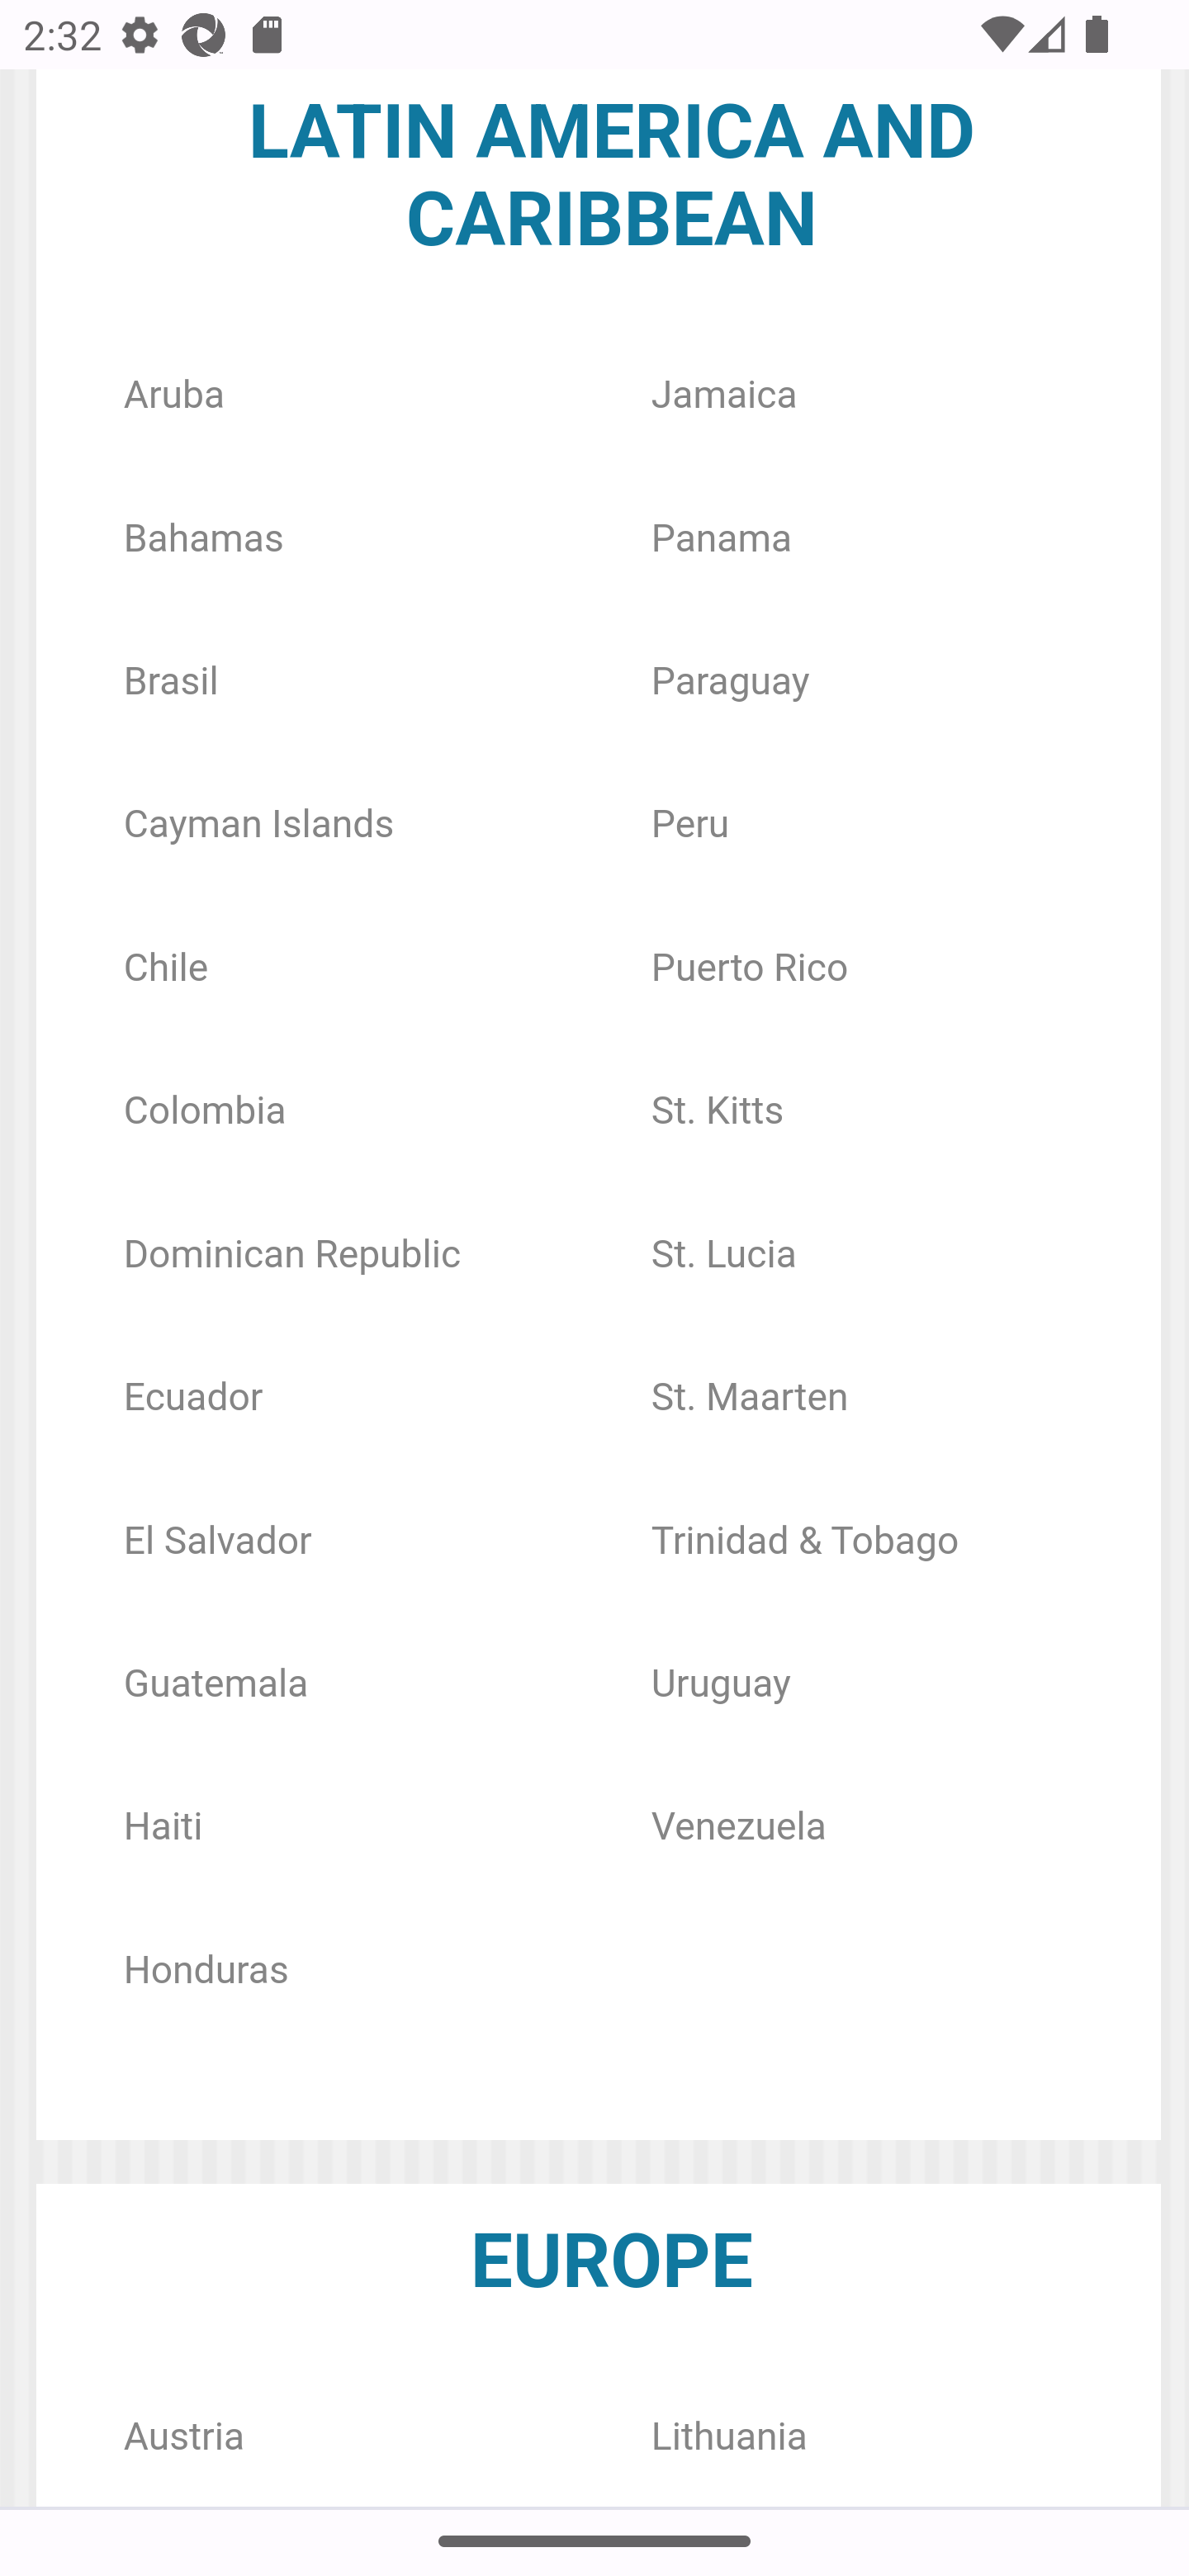 The width and height of the screenshot is (1189, 2576). Describe the element at coordinates (205, 1113) in the screenshot. I see `Colombia` at that location.